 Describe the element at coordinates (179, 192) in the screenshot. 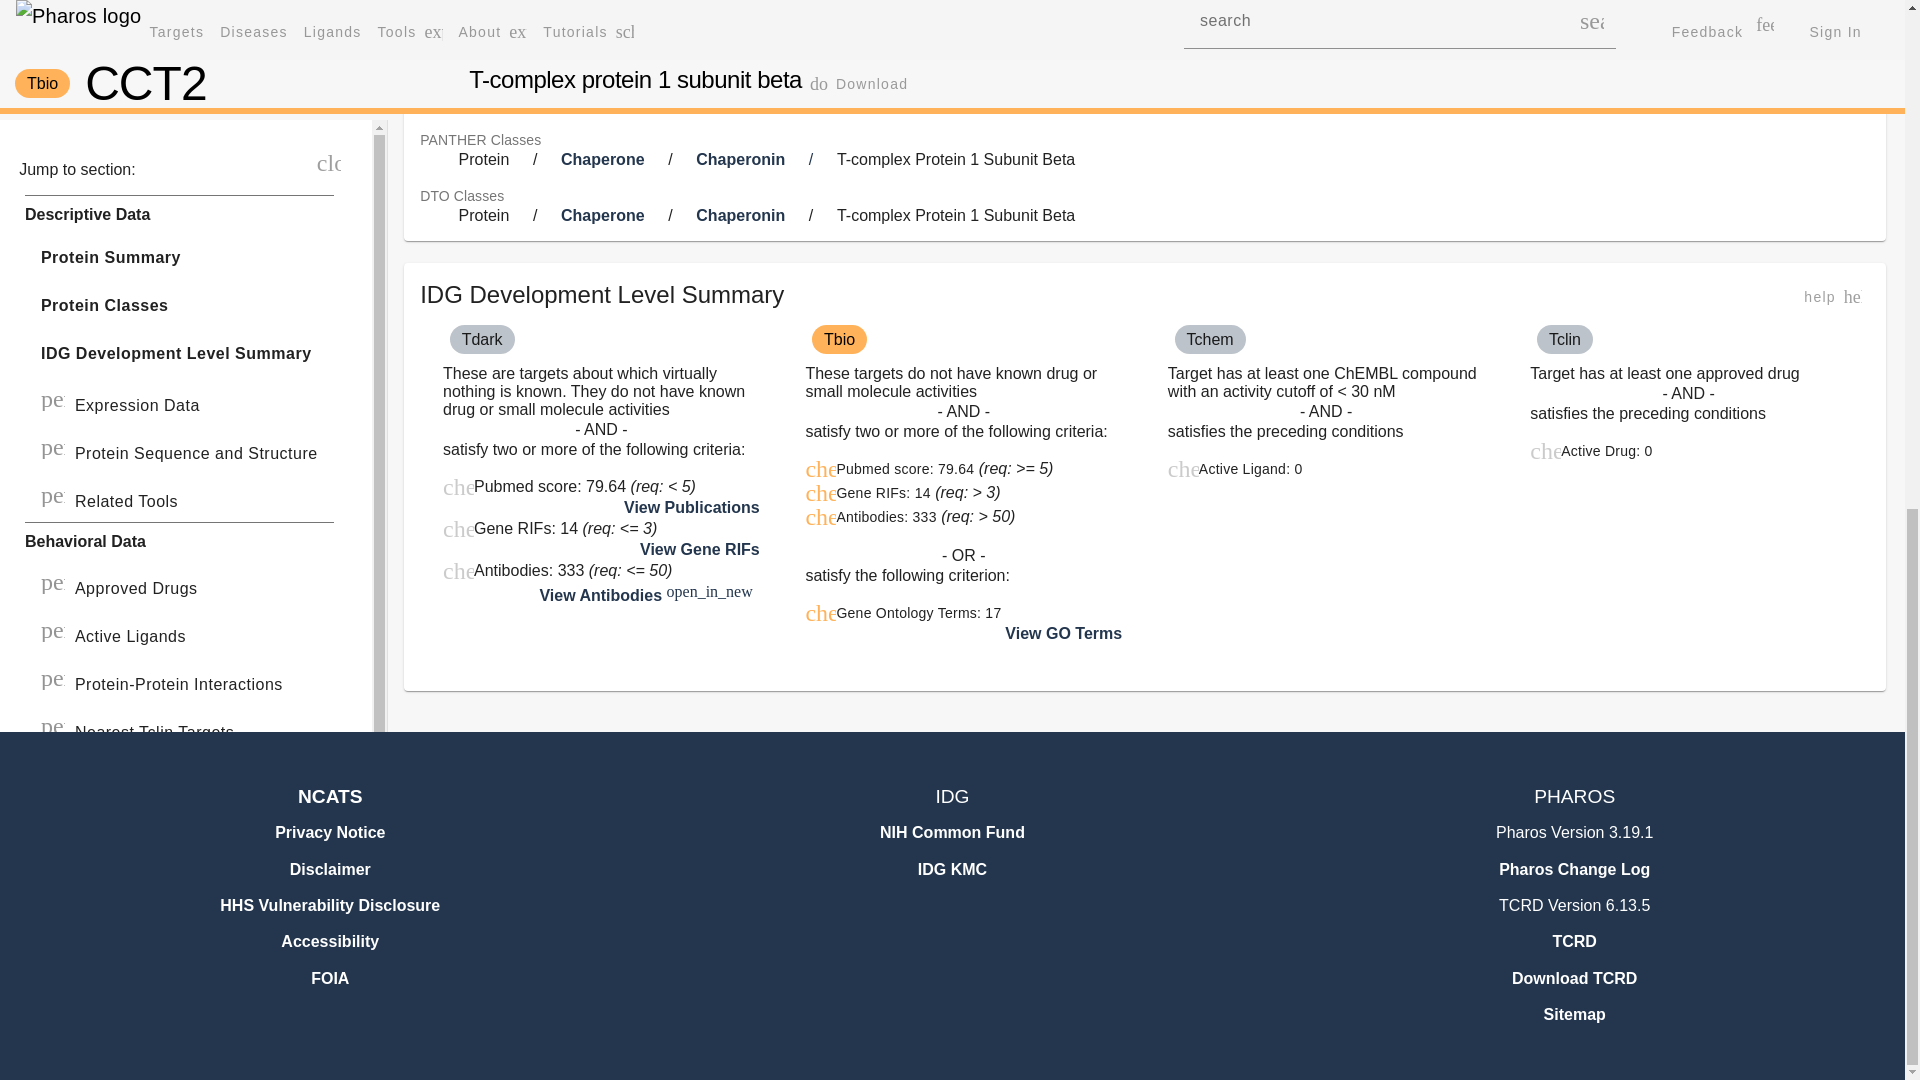

I see `pendingRelated Targets` at that location.